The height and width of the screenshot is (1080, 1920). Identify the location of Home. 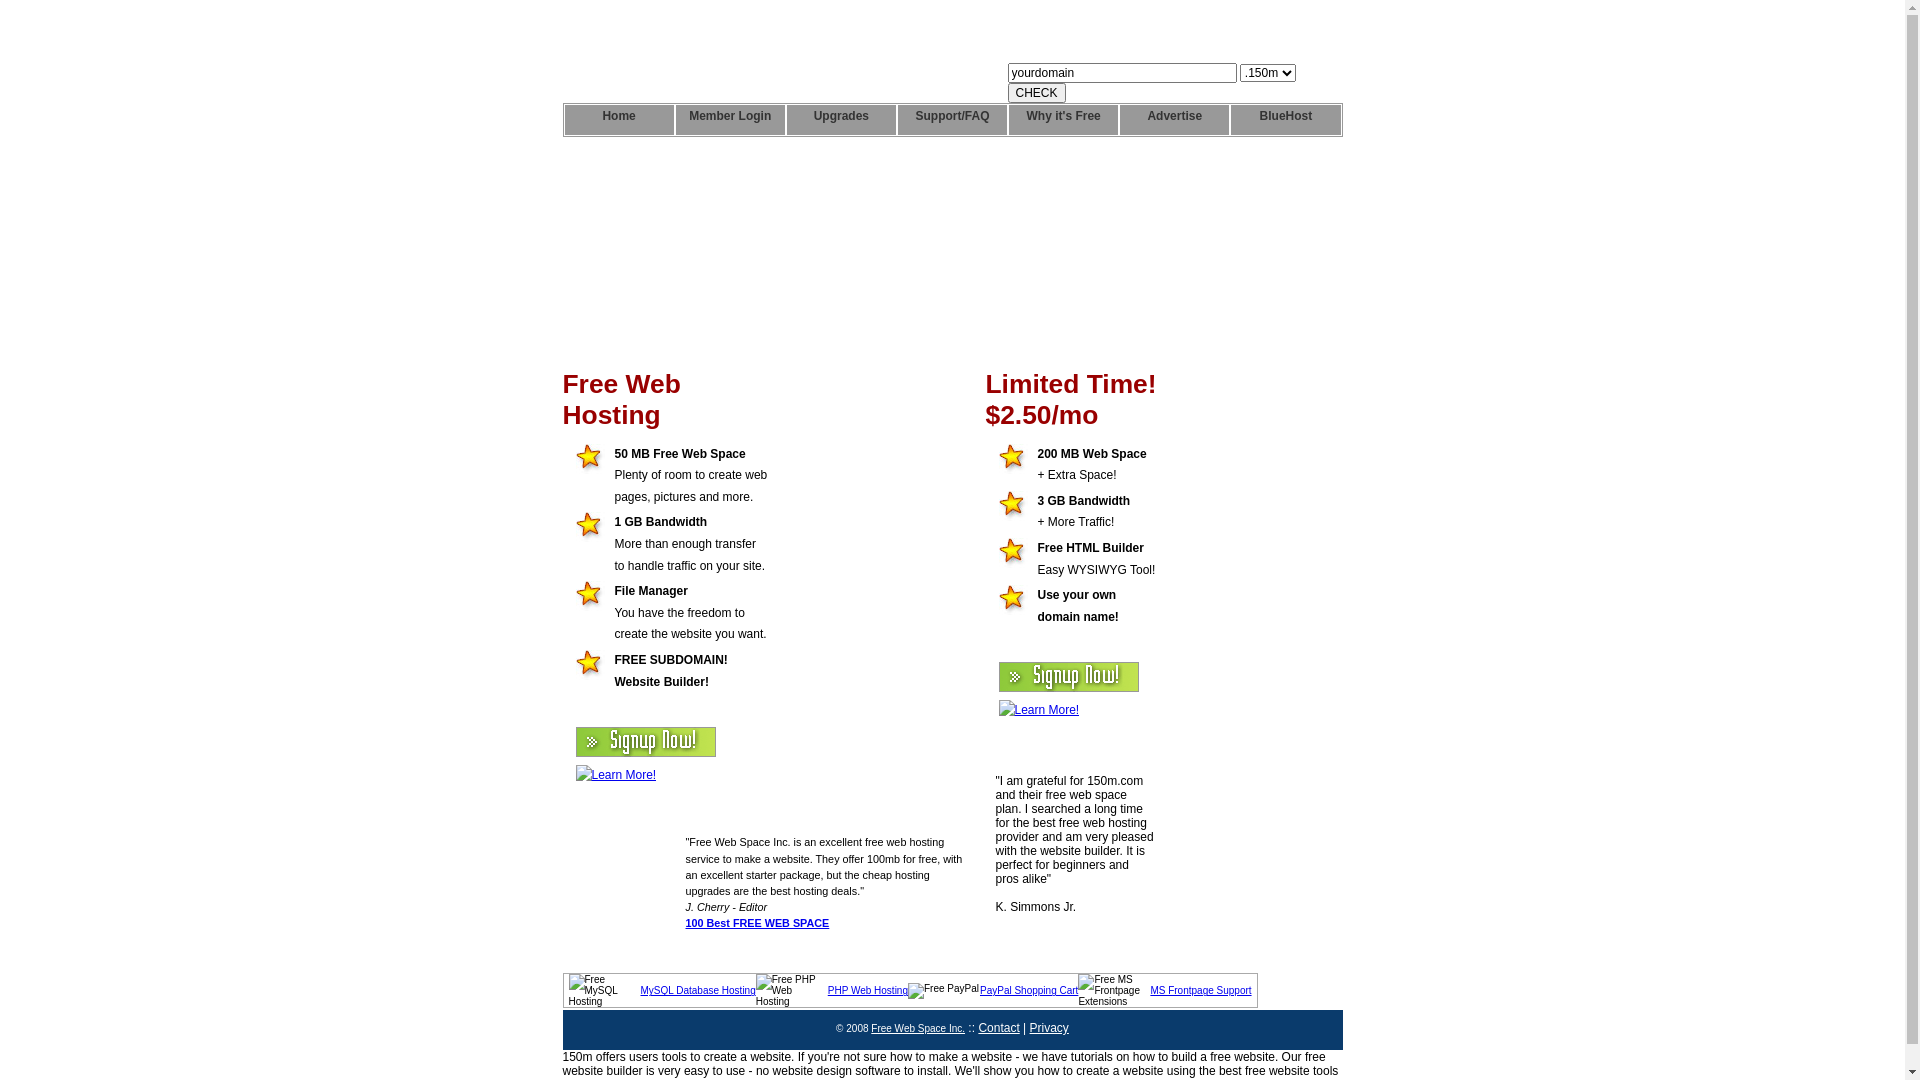
(618, 120).